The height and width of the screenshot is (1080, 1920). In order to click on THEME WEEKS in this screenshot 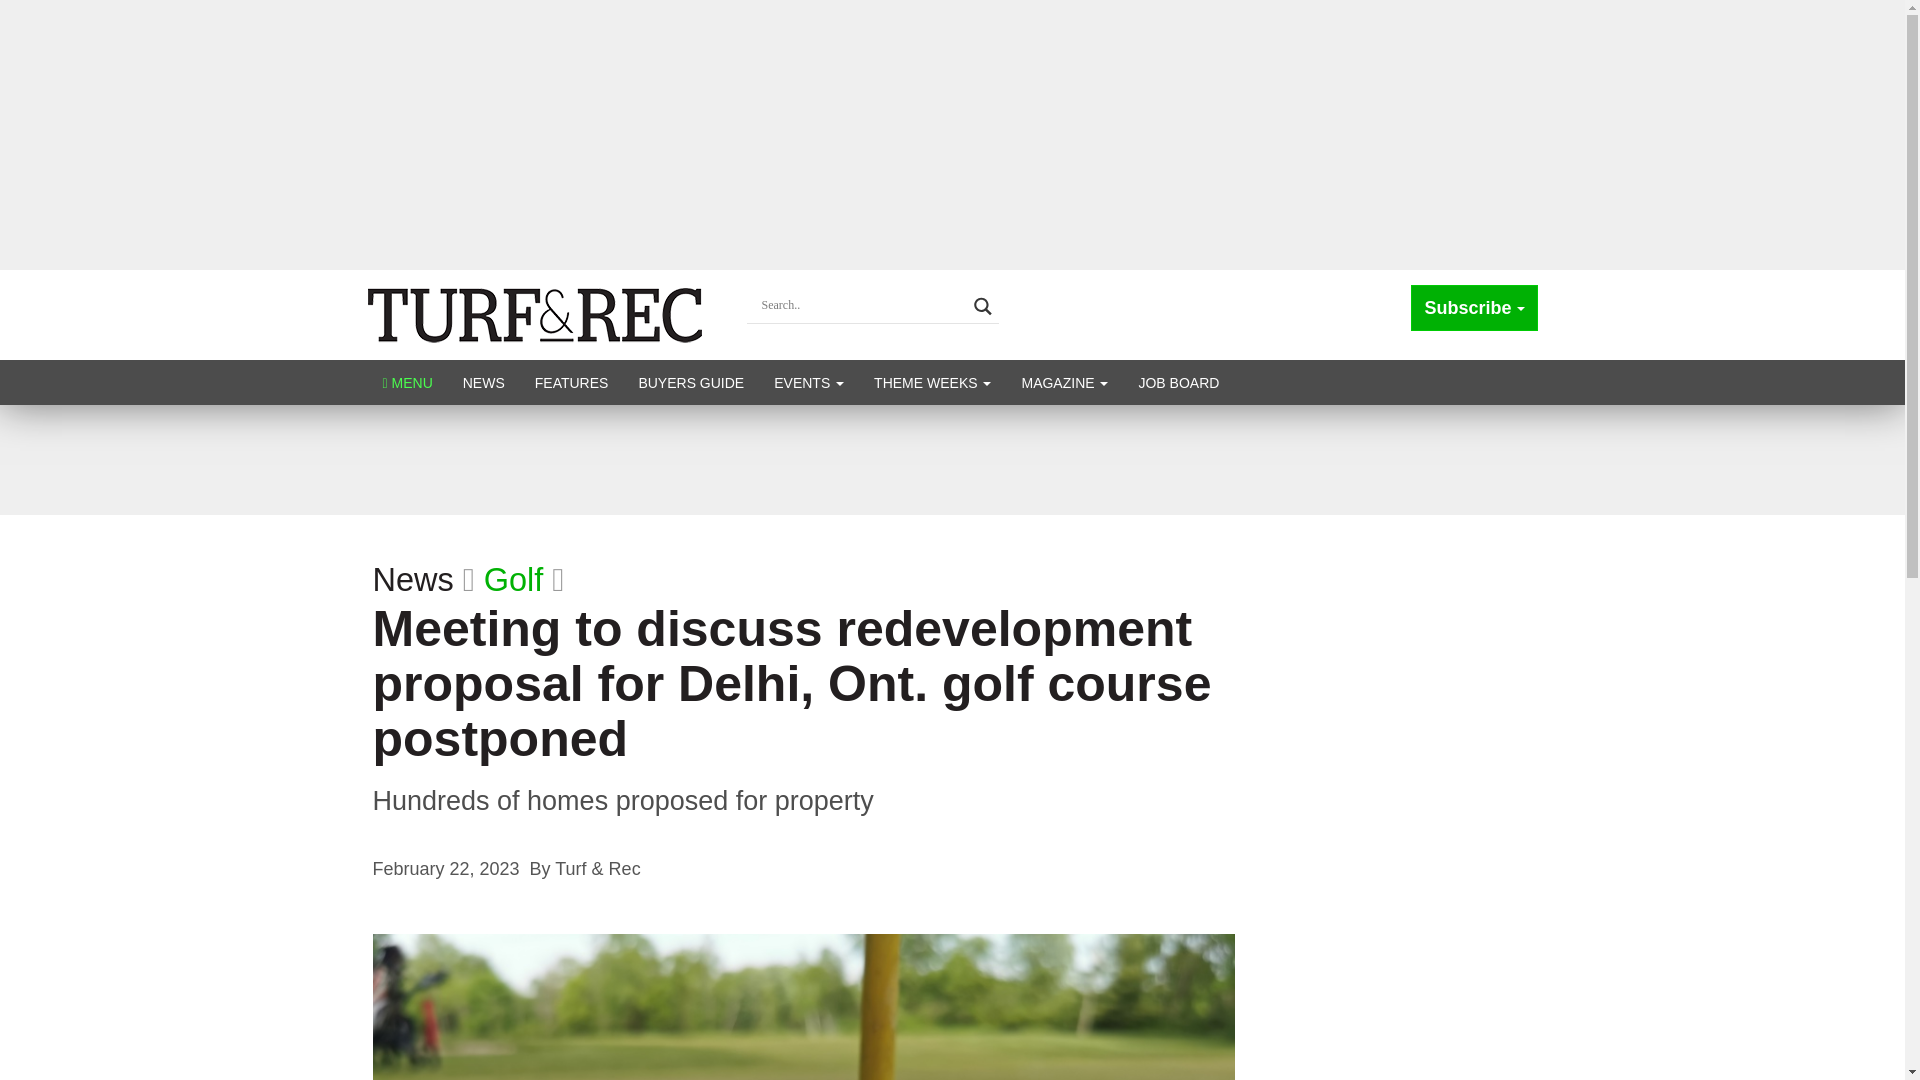, I will do `click(932, 382)`.